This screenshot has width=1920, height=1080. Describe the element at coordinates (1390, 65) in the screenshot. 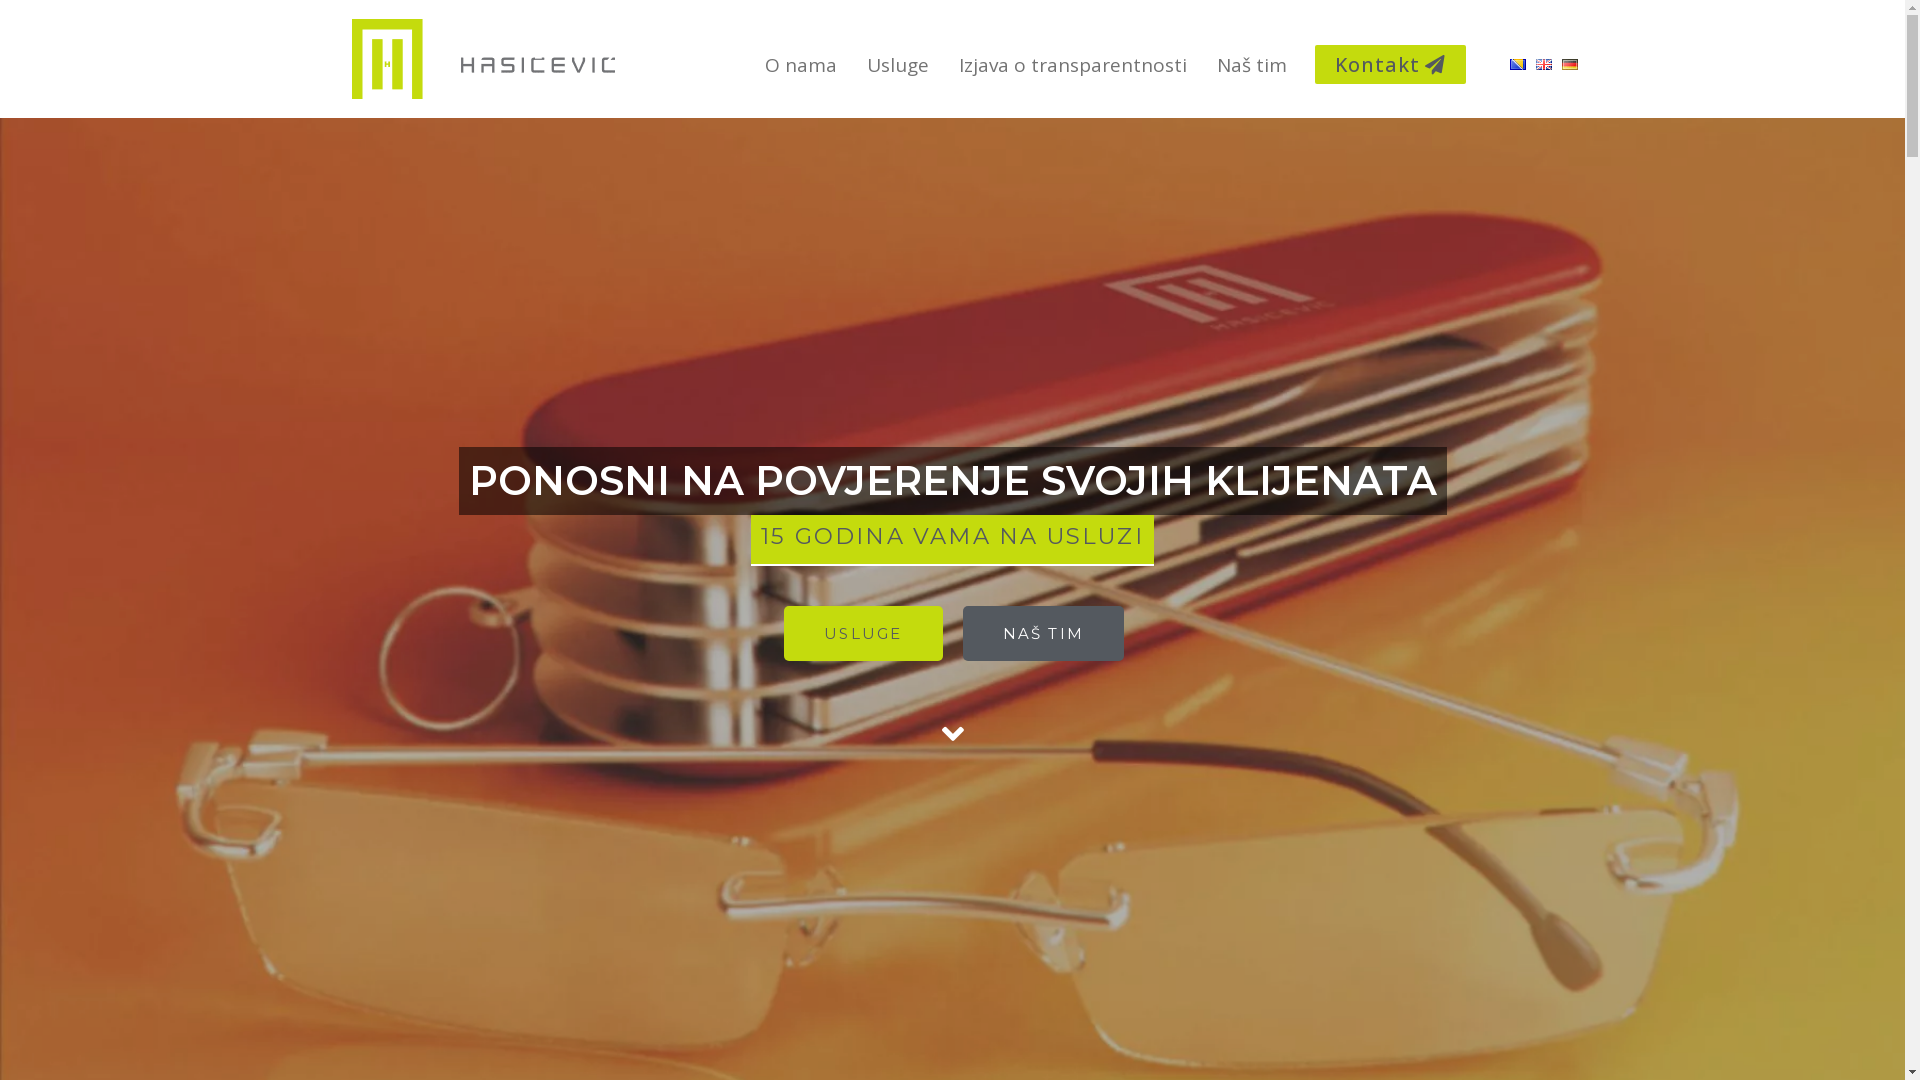

I see `Kontakt` at that location.